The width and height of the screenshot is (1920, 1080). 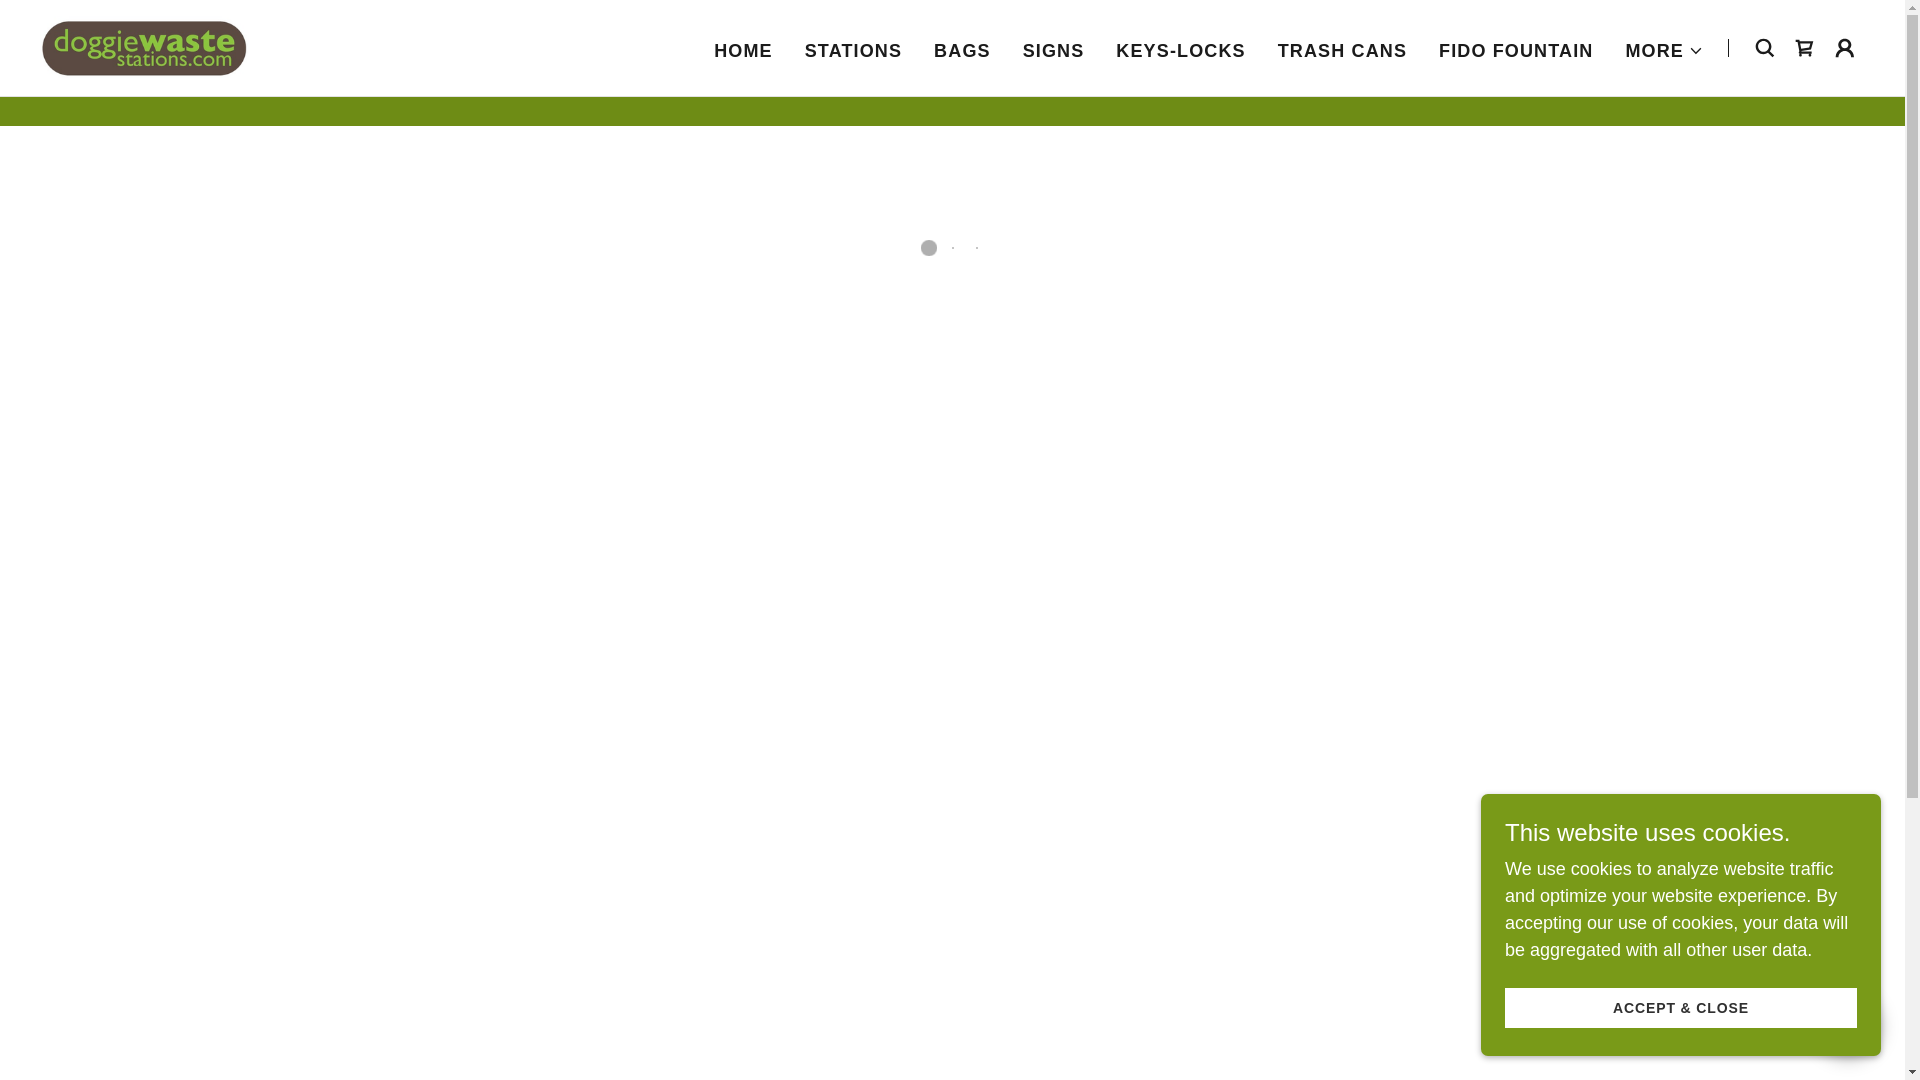 What do you see at coordinates (962, 50) in the screenshot?
I see `BAGS` at bounding box center [962, 50].